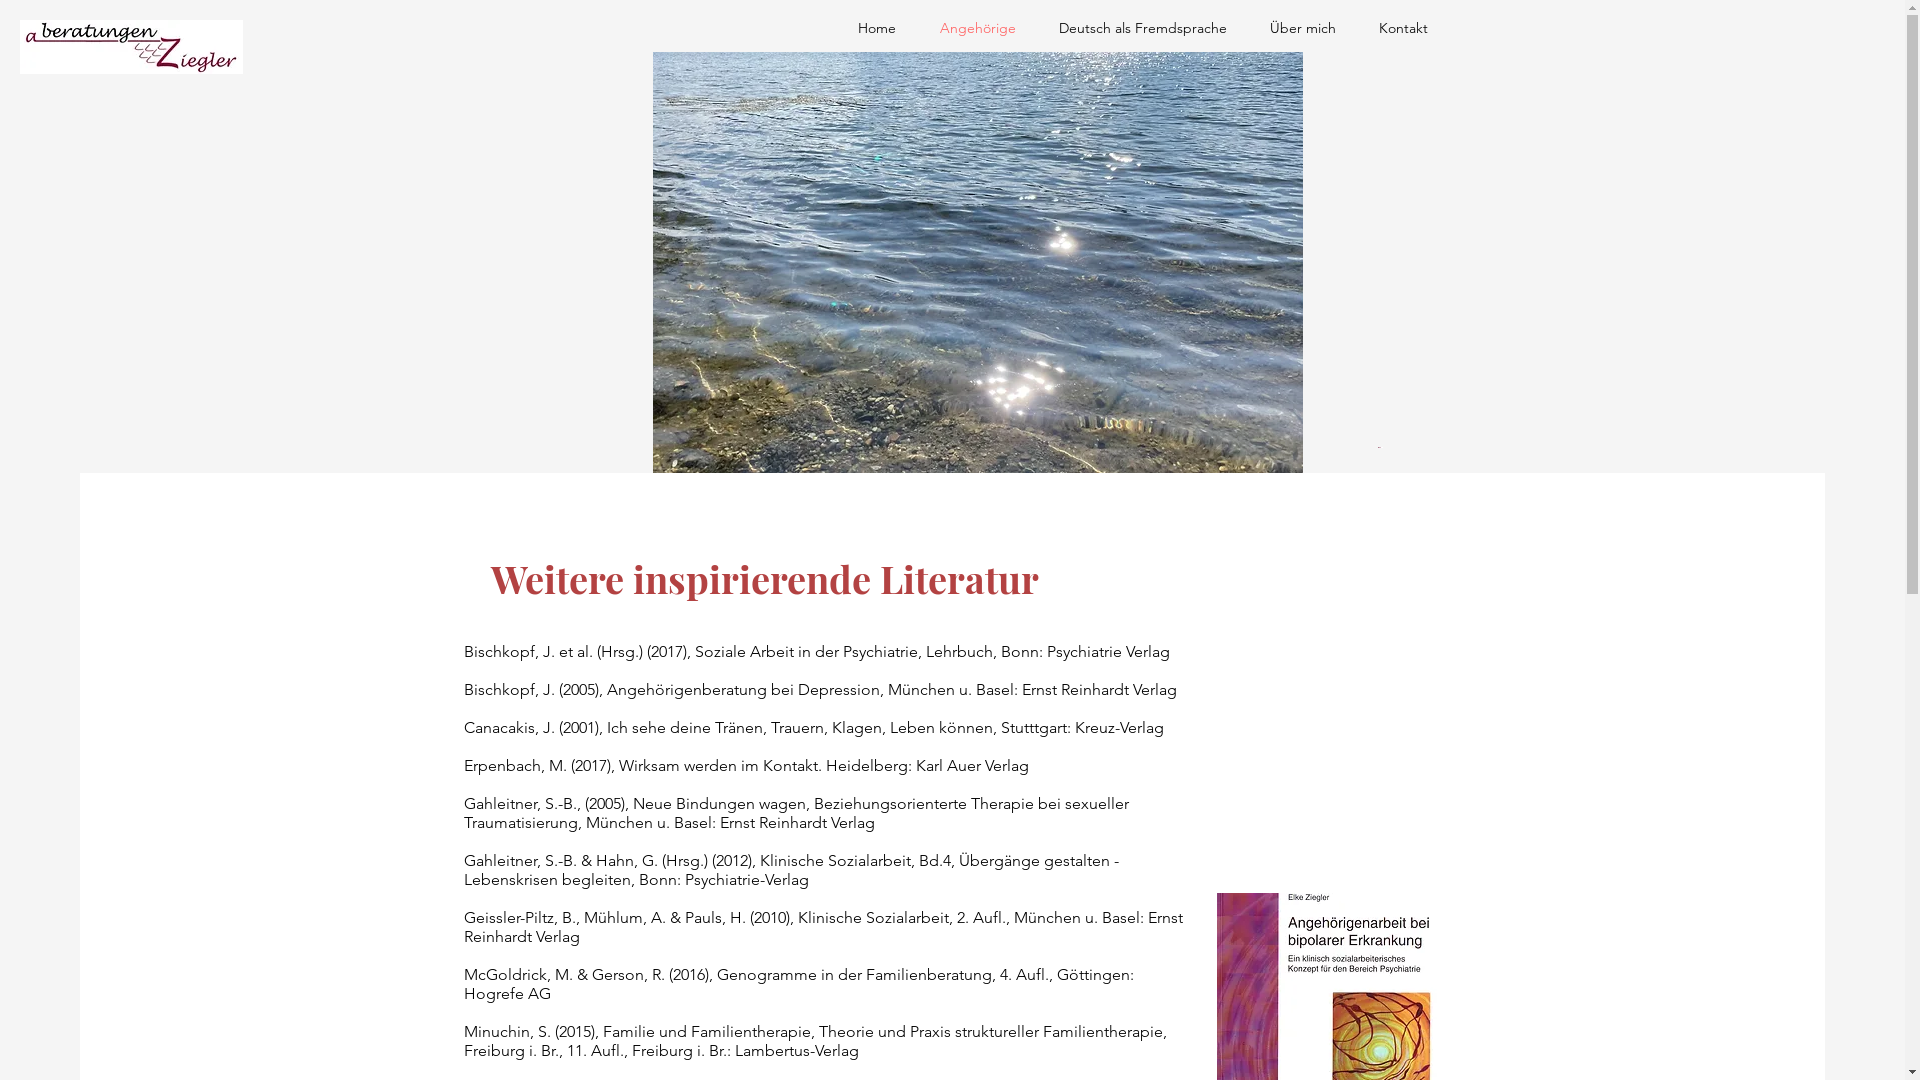 The height and width of the screenshot is (1080, 1920). I want to click on Home, so click(870, 28).